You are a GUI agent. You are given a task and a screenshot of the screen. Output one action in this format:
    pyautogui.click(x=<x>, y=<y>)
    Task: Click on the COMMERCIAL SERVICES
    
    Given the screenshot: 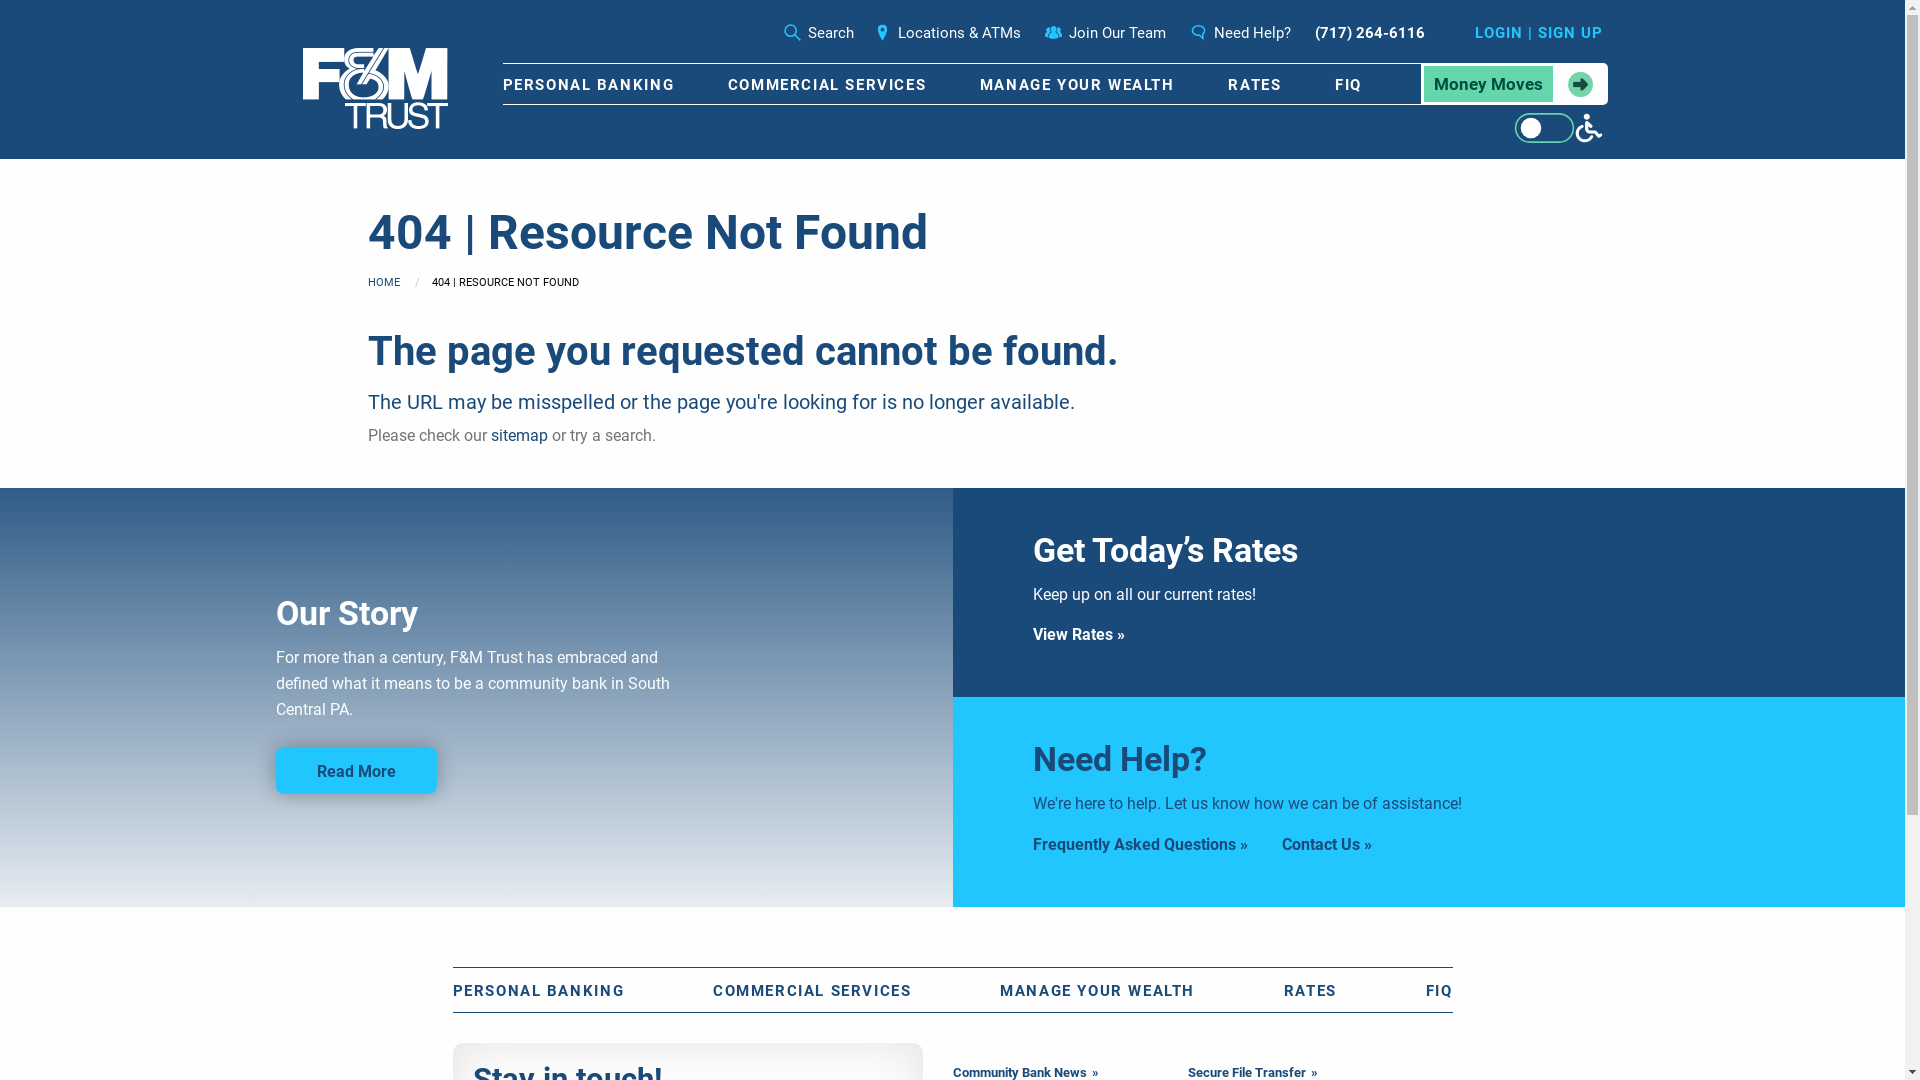 What is the action you would take?
    pyautogui.click(x=827, y=84)
    